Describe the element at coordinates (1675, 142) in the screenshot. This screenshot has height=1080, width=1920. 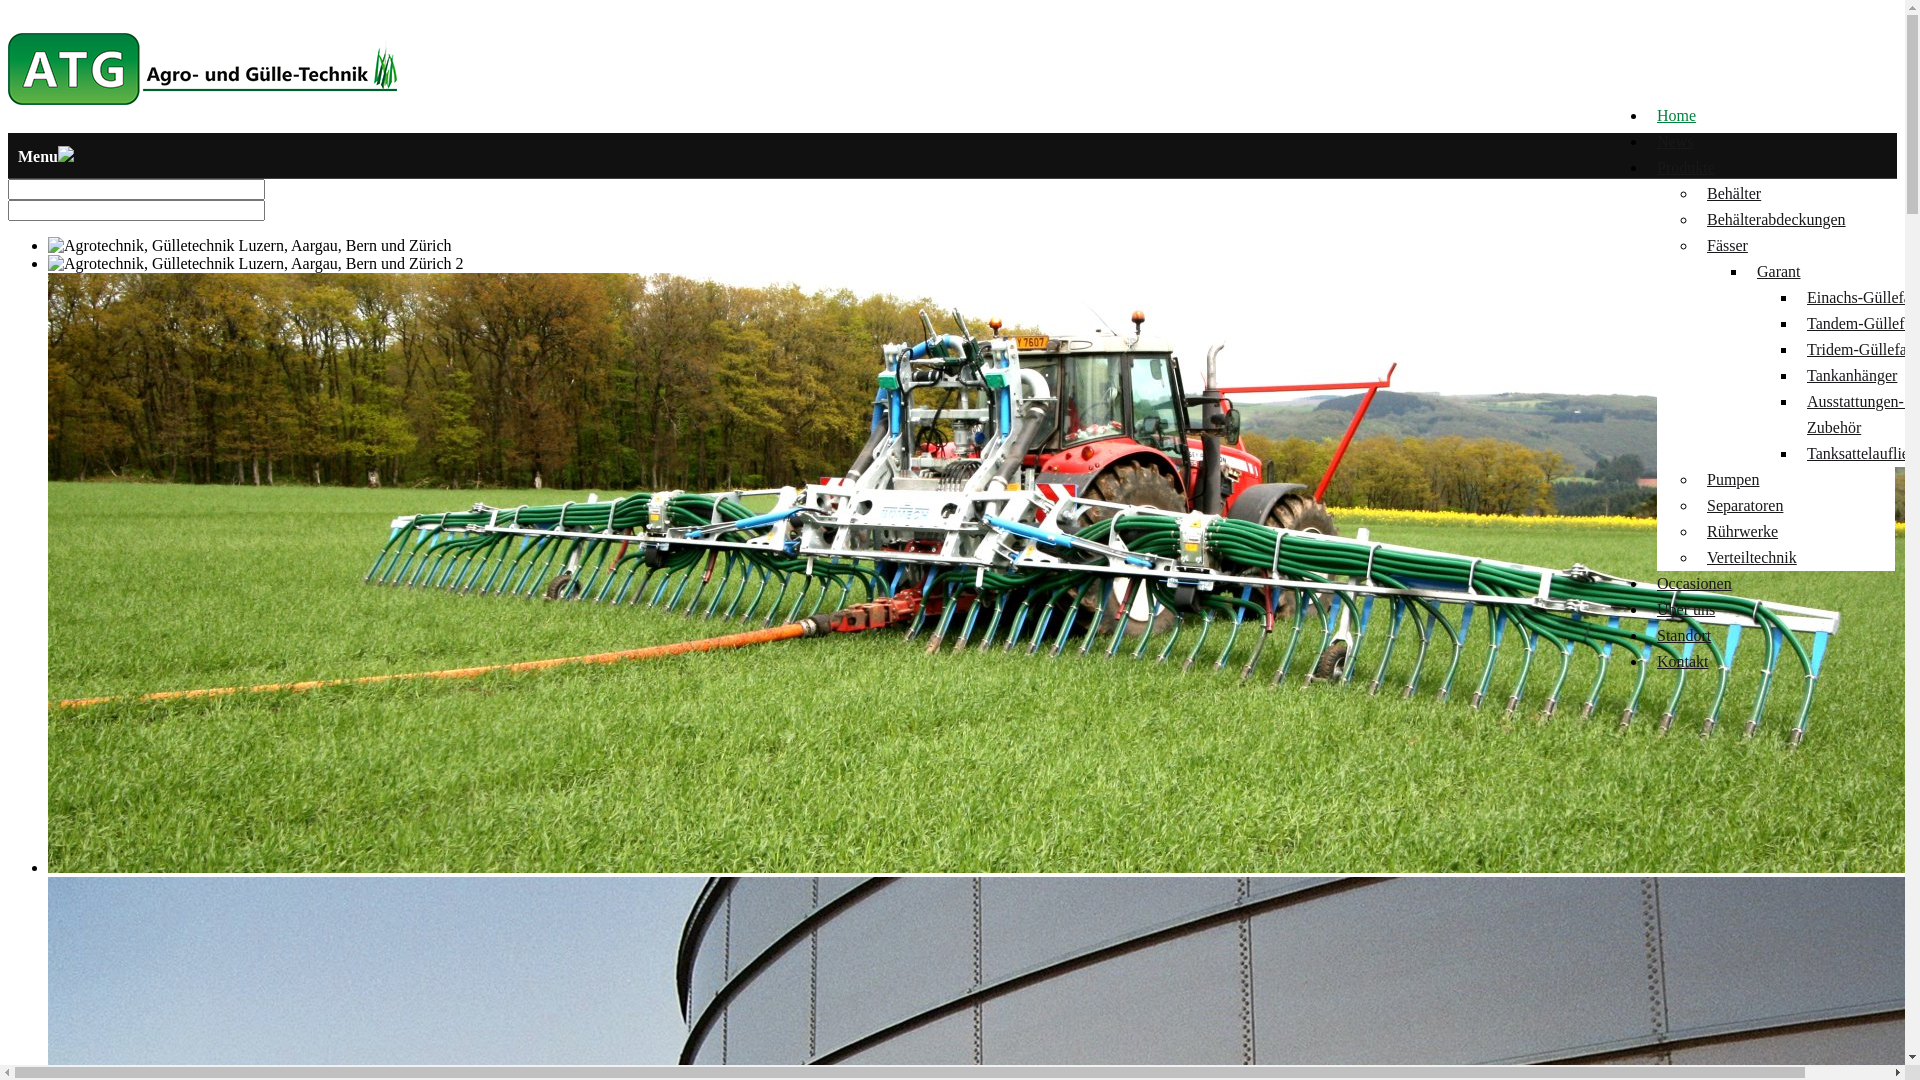
I see `News` at that location.